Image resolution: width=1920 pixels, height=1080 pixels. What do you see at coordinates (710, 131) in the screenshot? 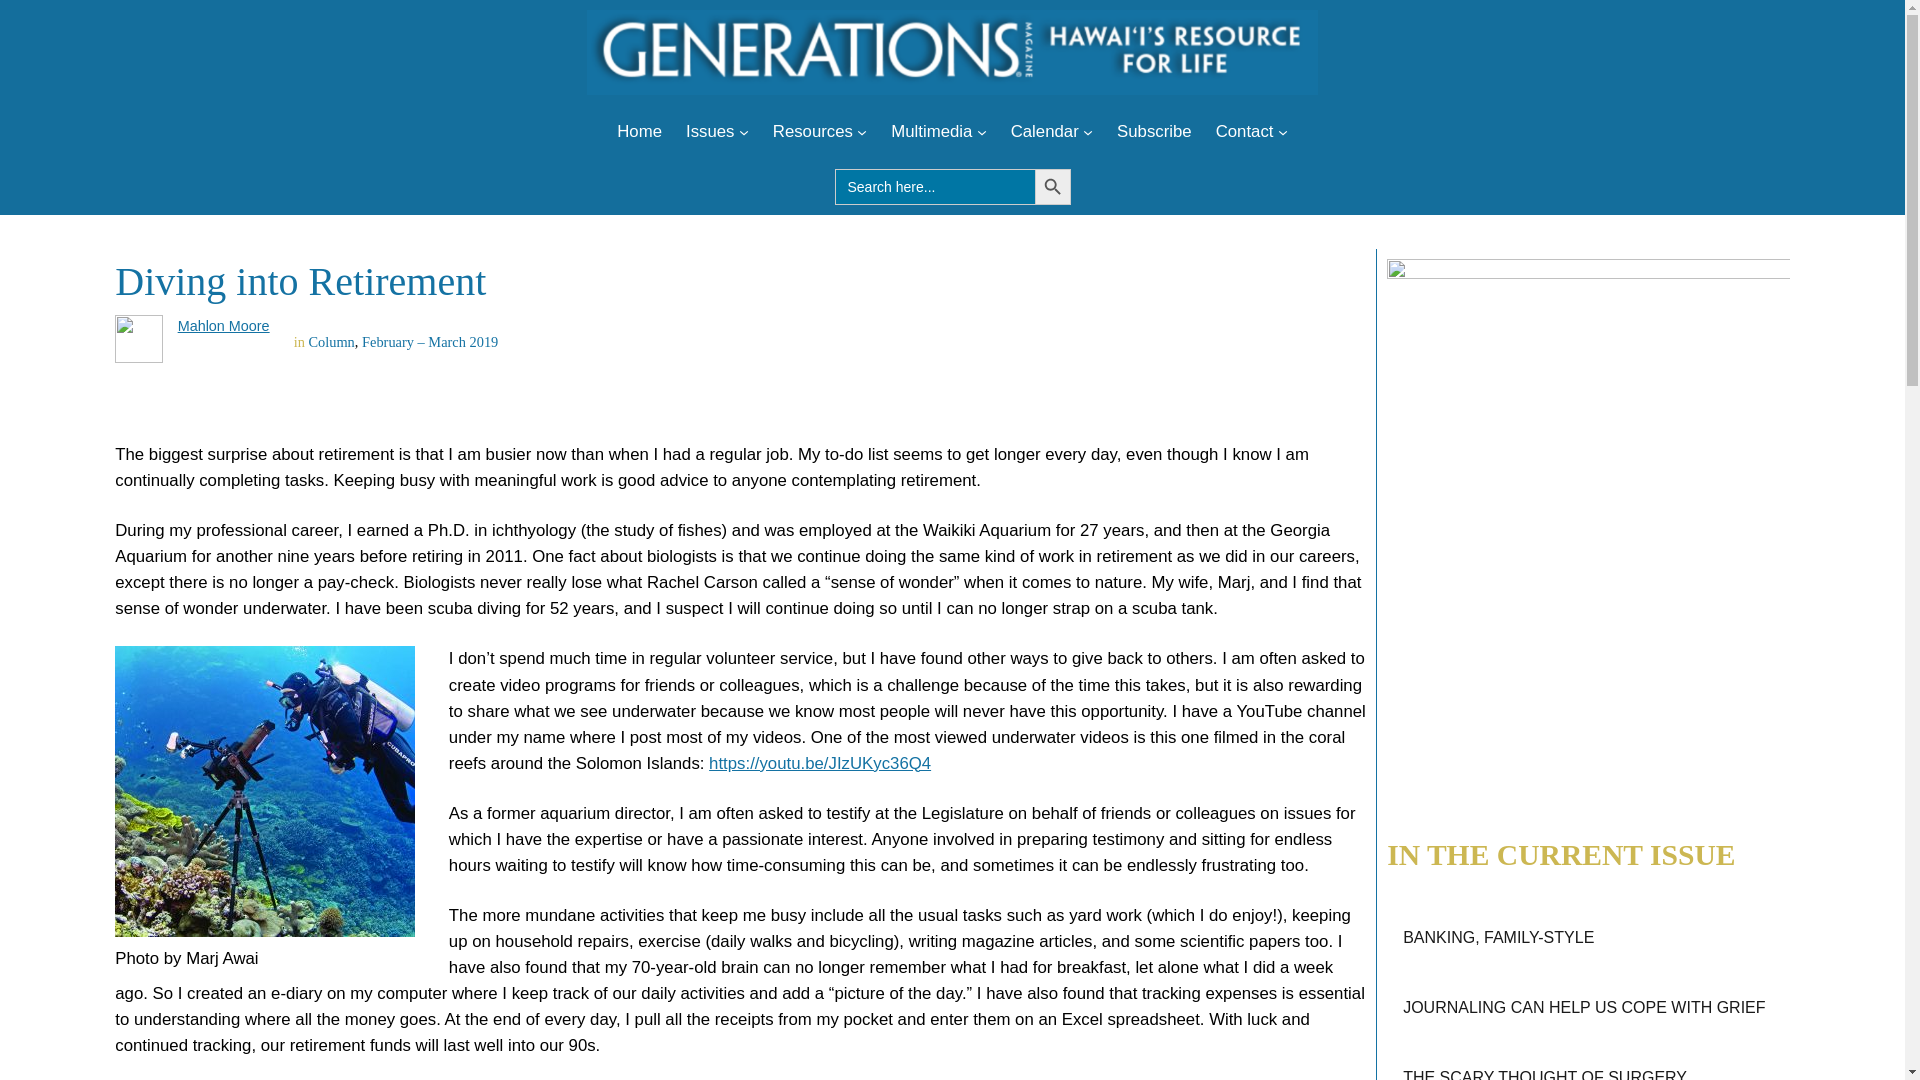
I see `Issues` at bounding box center [710, 131].